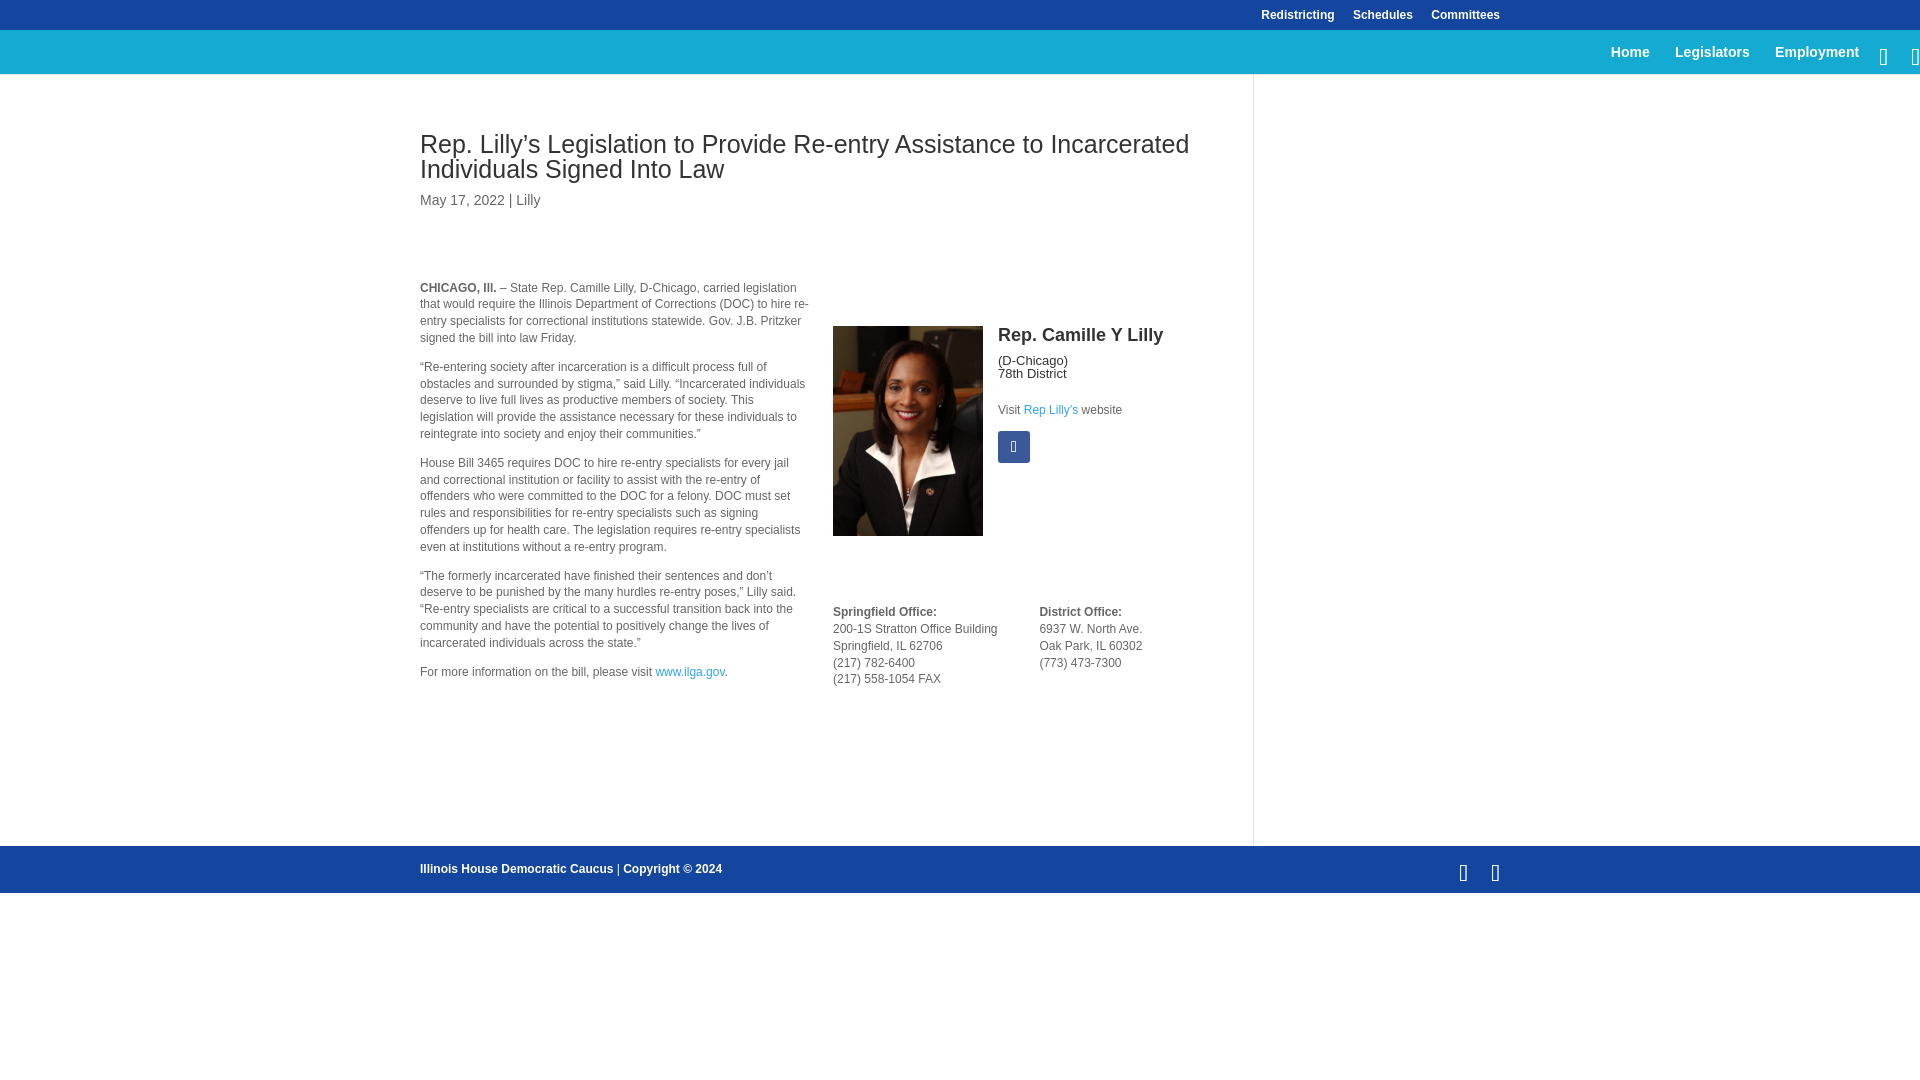 This screenshot has width=1920, height=1080. I want to click on Lilly, so click(528, 200).